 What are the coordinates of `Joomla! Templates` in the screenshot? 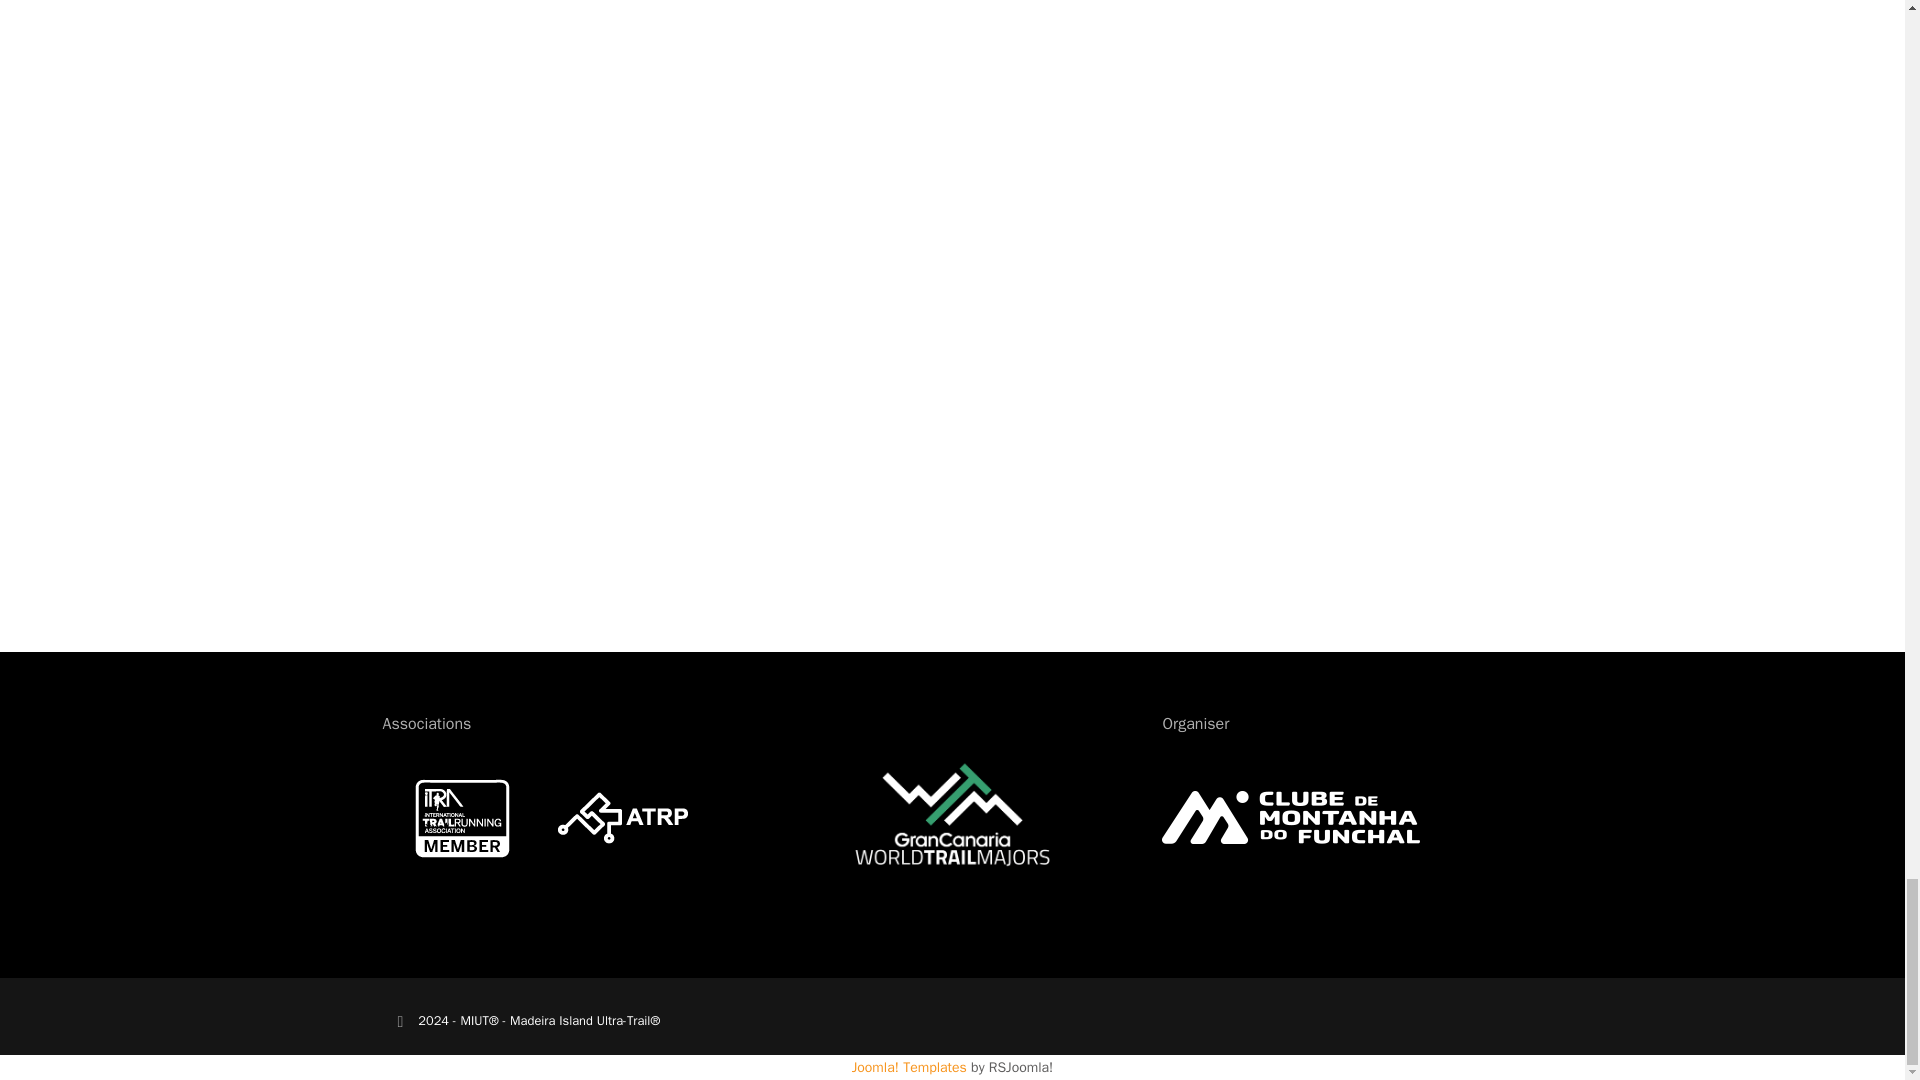 It's located at (910, 1067).